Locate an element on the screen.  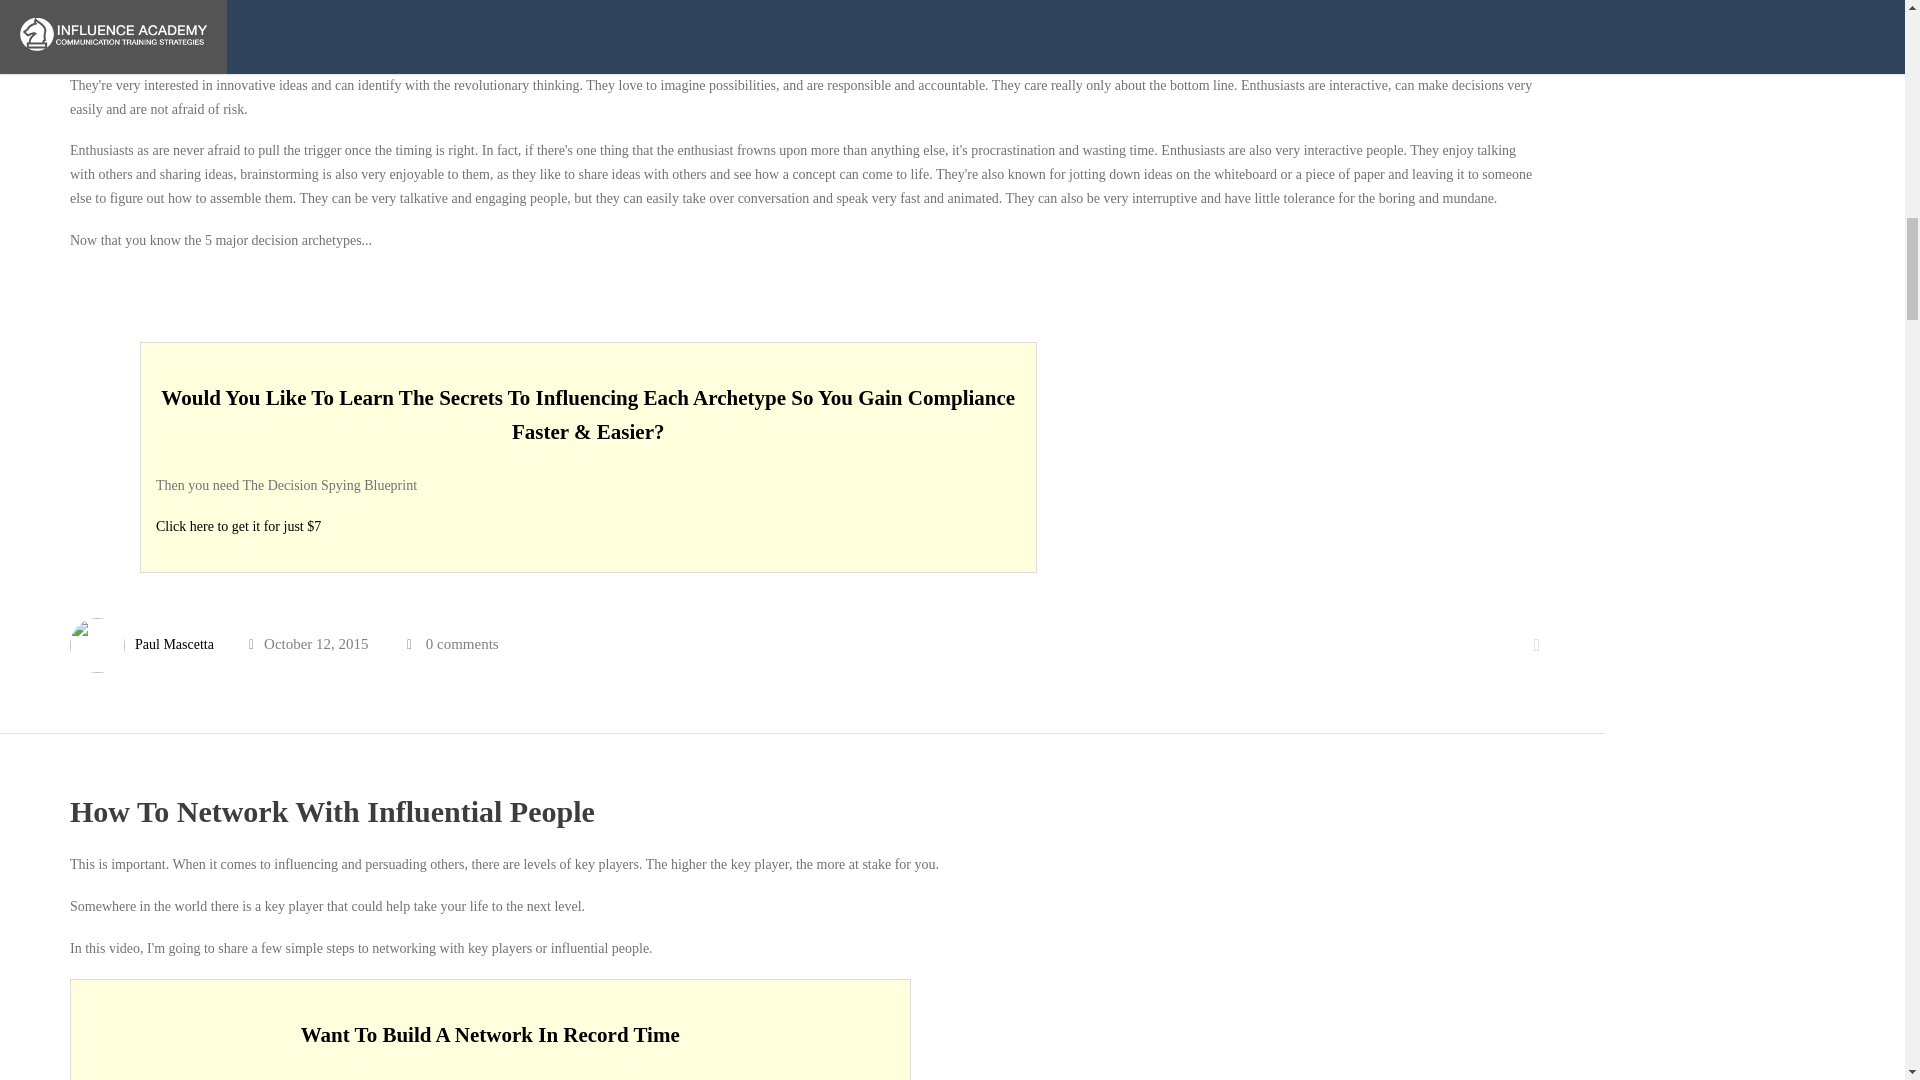
How To Network With Influential People is located at coordinates (332, 811).